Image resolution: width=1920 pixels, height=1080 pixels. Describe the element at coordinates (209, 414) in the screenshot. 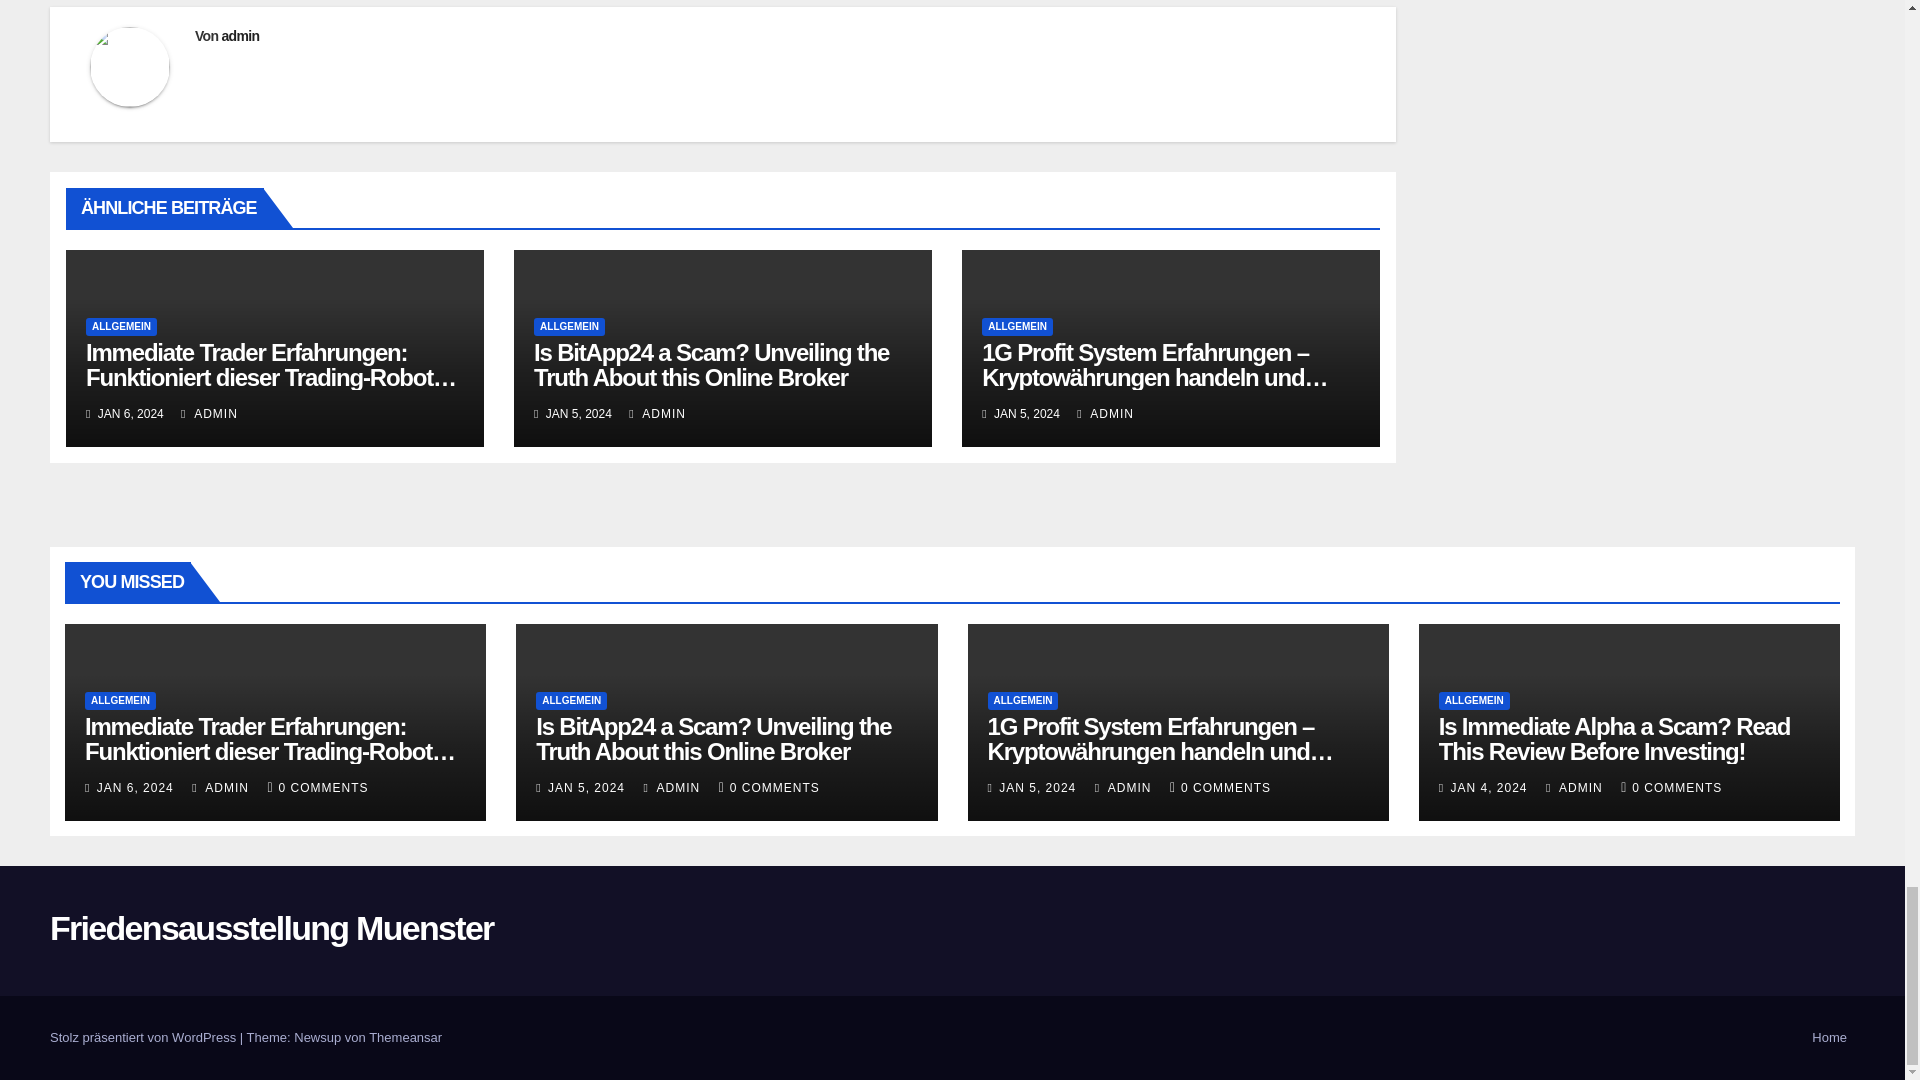

I see `ADMIN` at that location.